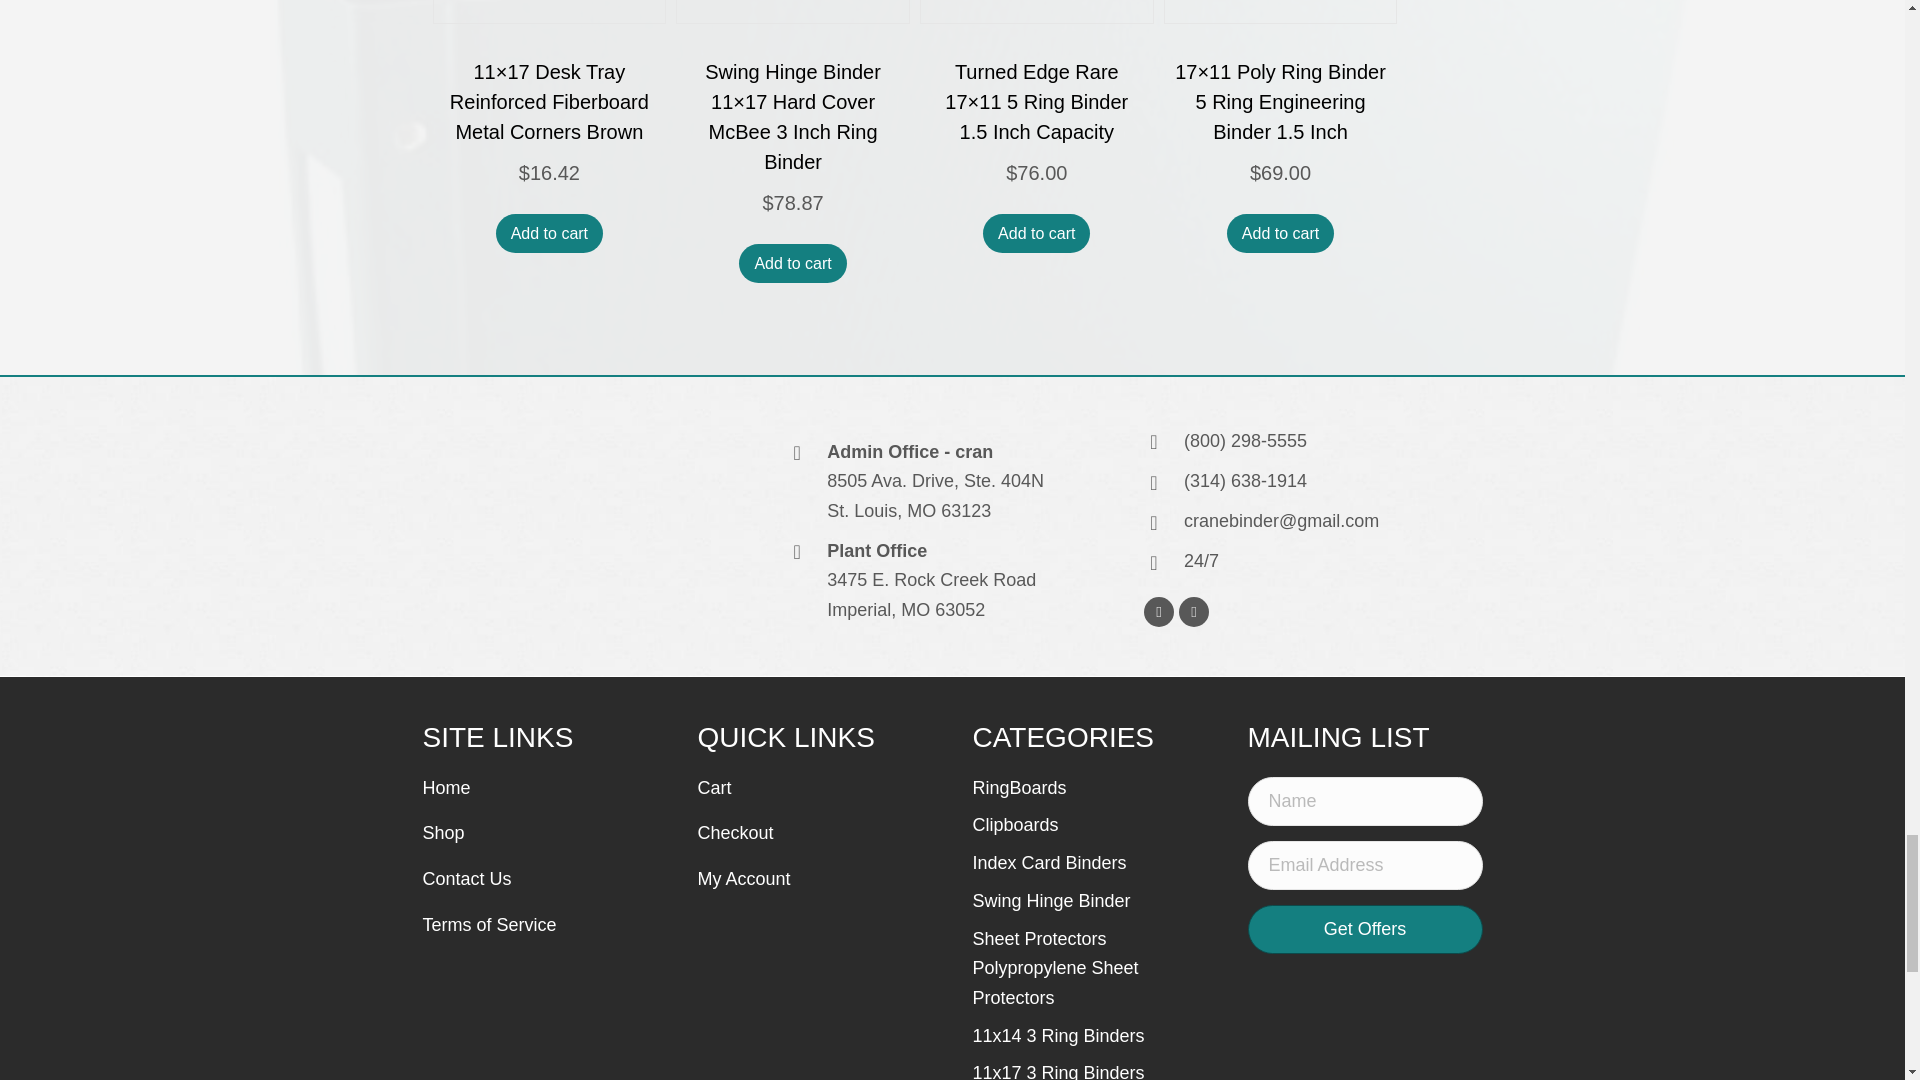 The image size is (1920, 1080). I want to click on logosm2, so click(537, 531).